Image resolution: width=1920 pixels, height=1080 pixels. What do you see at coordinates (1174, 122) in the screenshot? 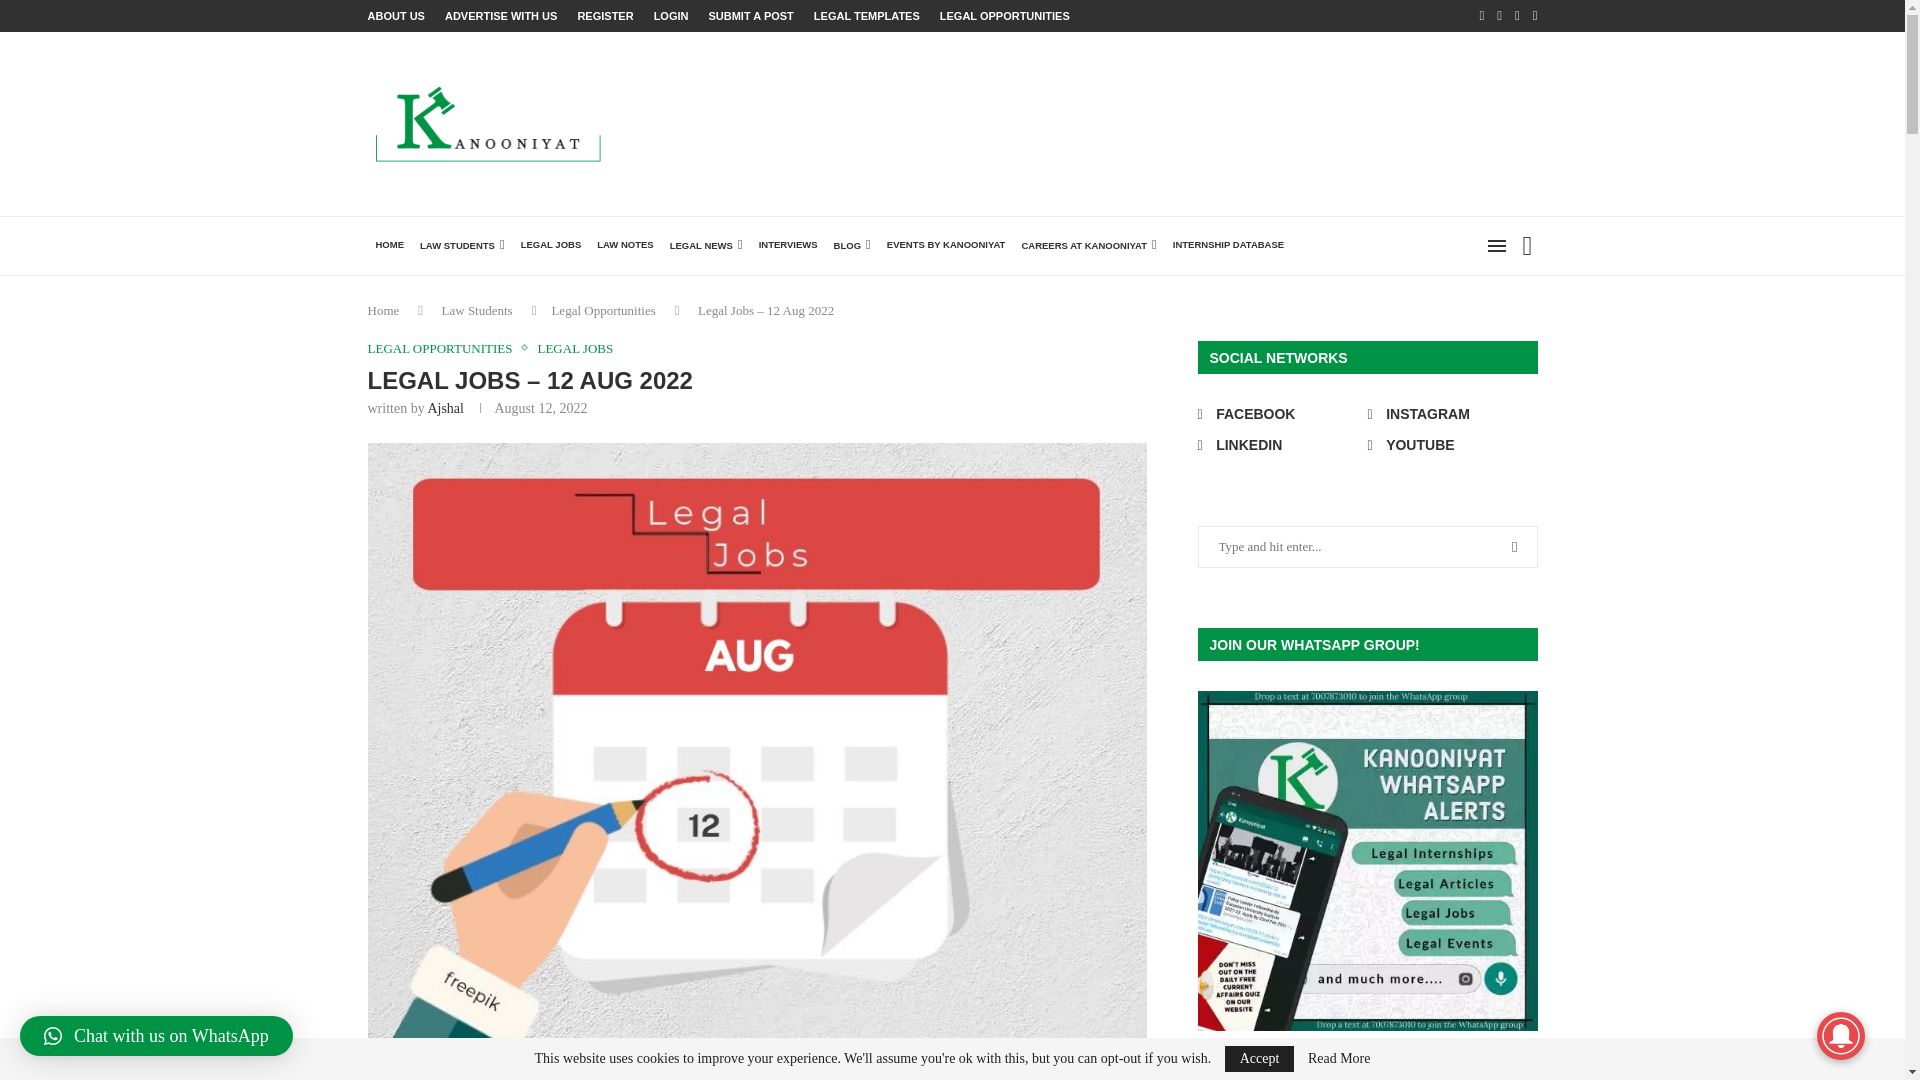
I see `Advertisement` at bounding box center [1174, 122].